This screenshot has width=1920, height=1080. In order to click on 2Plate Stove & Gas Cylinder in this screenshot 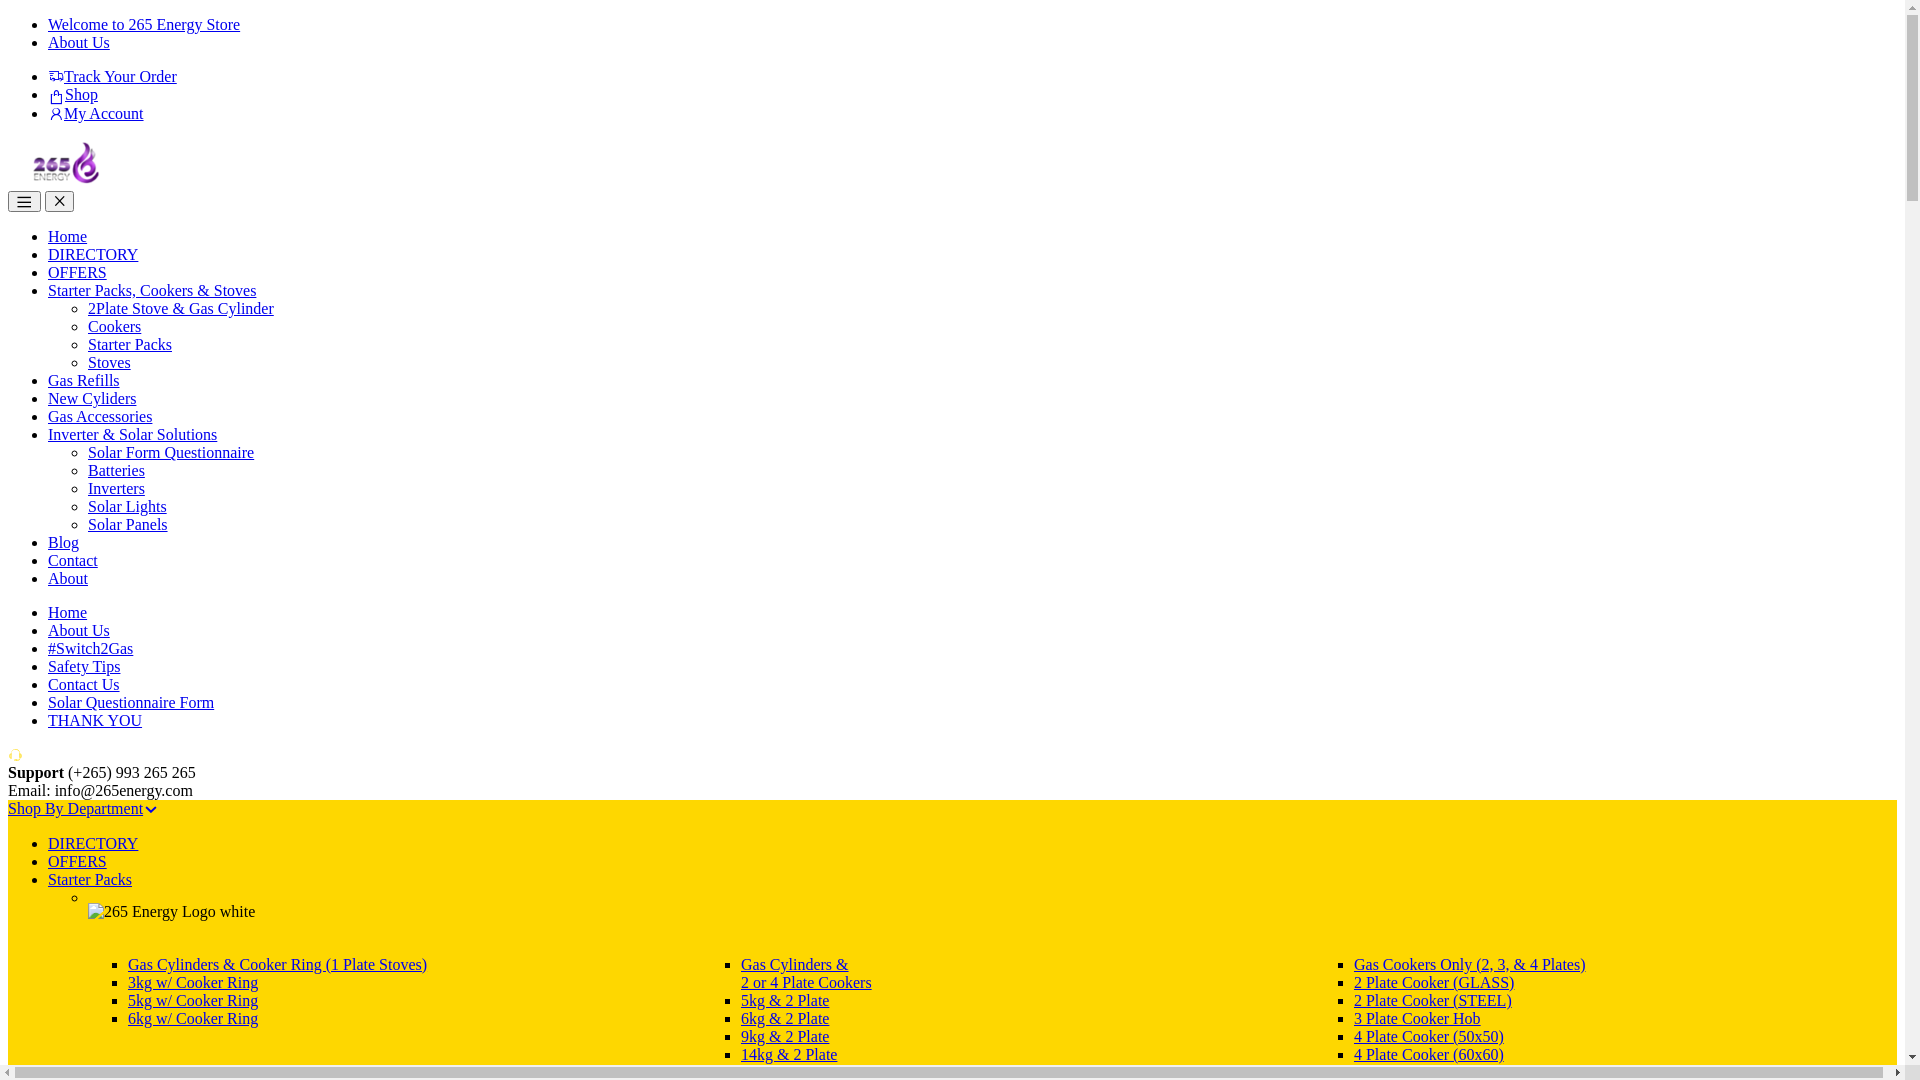, I will do `click(181, 308)`.